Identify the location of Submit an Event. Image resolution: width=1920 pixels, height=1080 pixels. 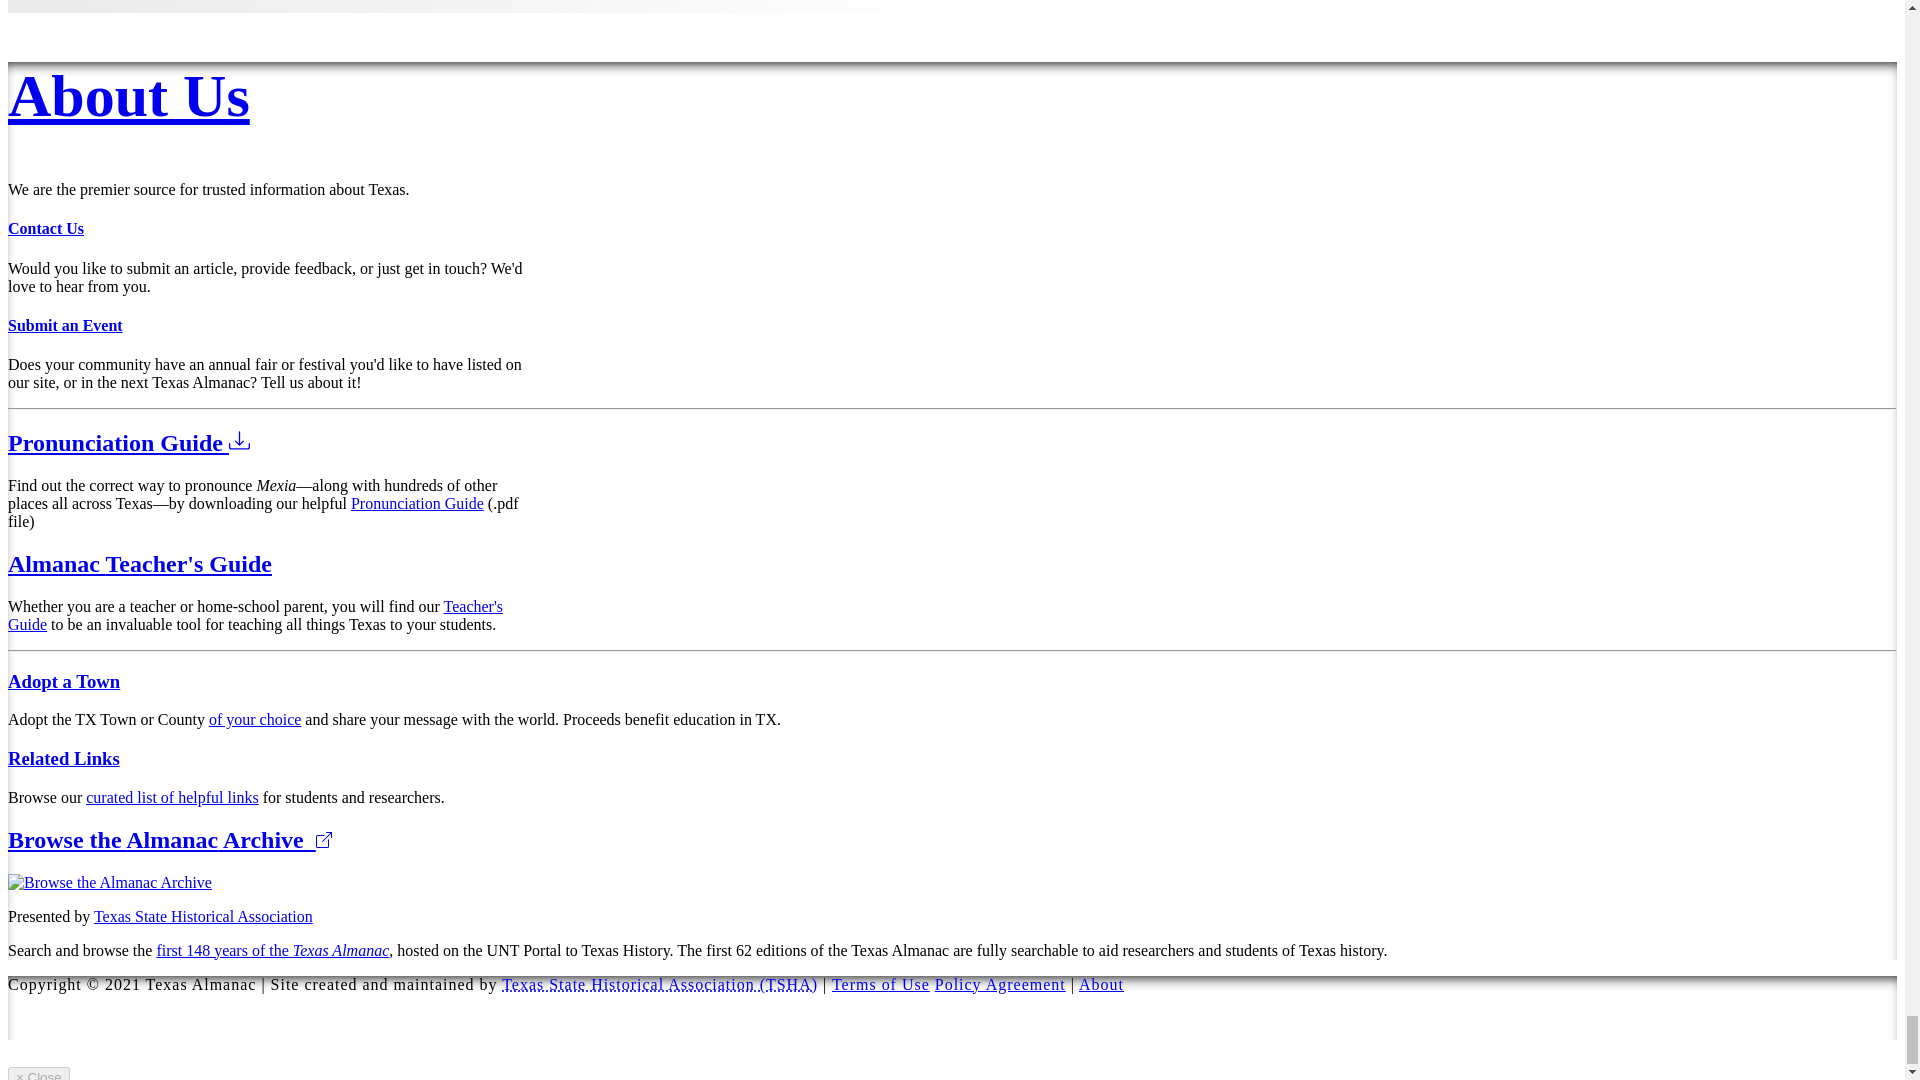
(64, 325).